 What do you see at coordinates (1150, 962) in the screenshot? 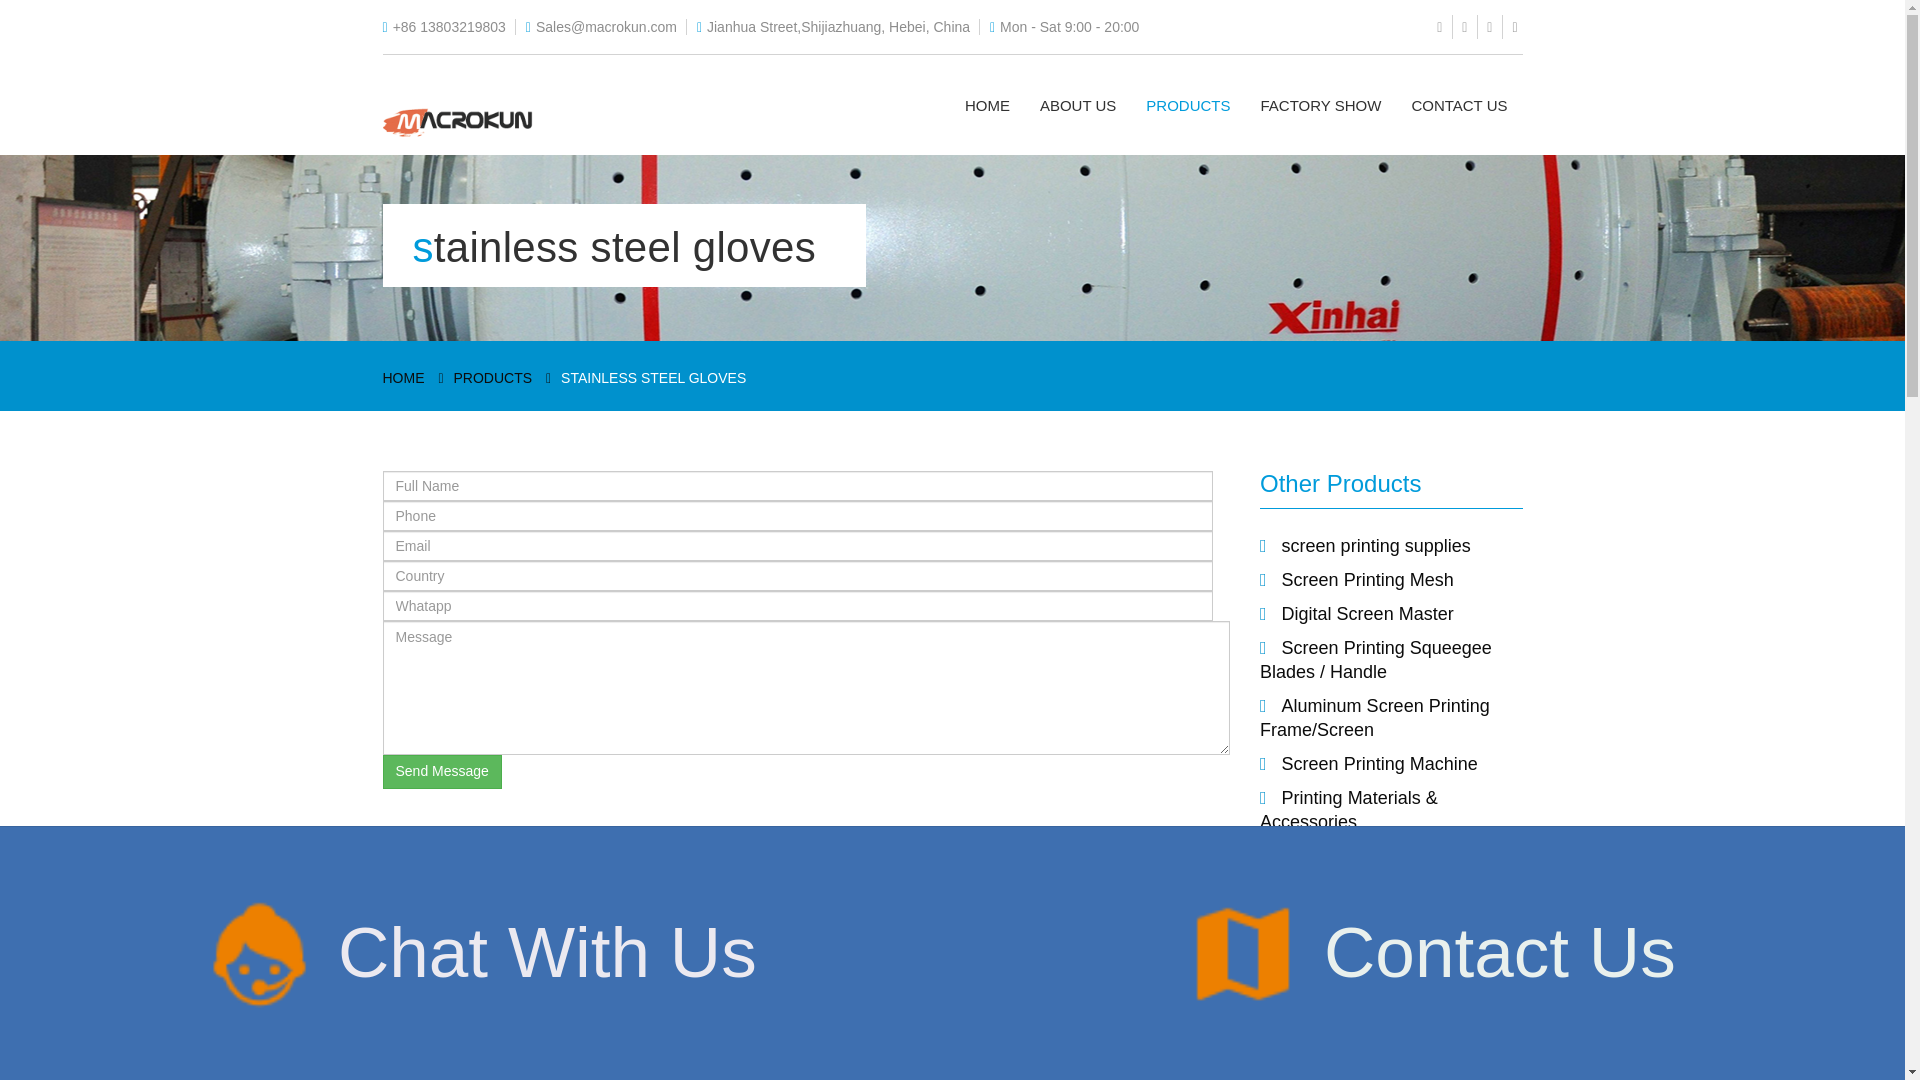
I see `Get Price` at bounding box center [1150, 962].